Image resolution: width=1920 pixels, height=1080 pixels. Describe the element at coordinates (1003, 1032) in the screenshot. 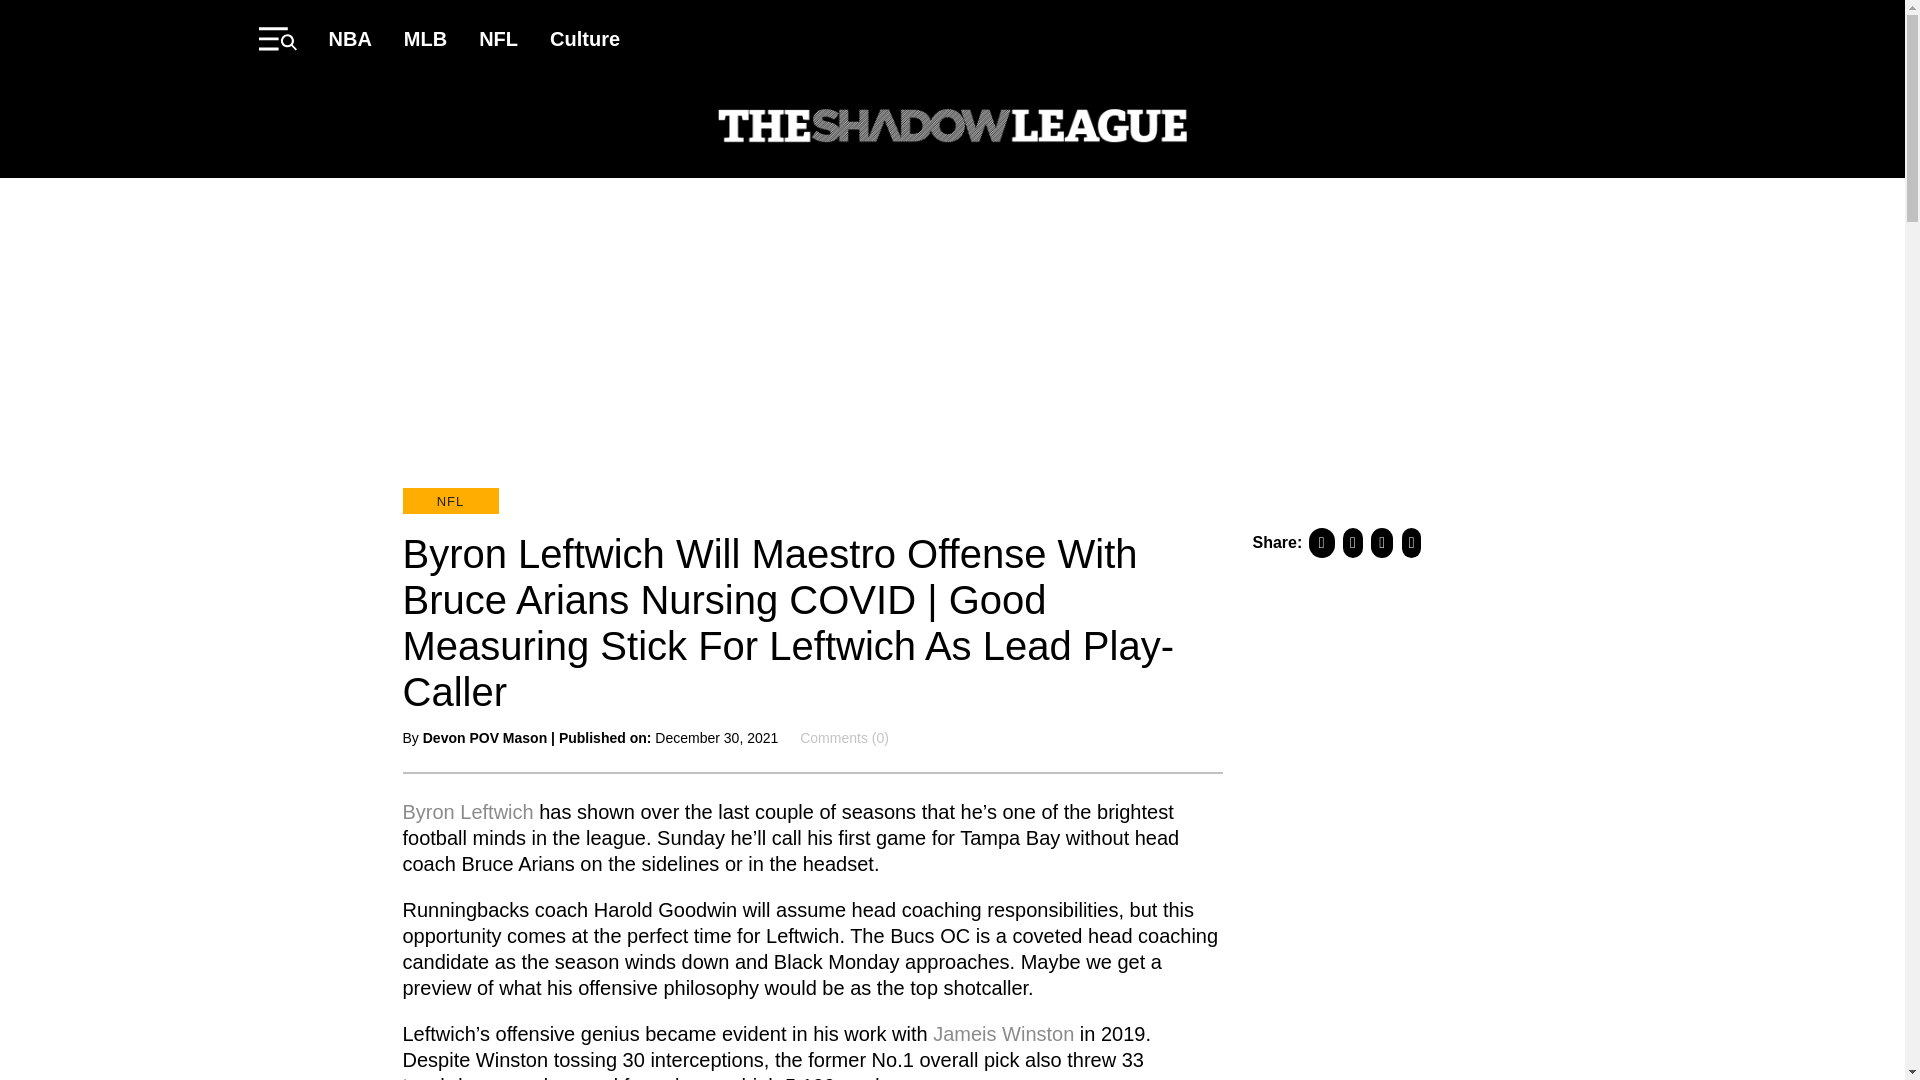

I see `Jameis Winston` at that location.